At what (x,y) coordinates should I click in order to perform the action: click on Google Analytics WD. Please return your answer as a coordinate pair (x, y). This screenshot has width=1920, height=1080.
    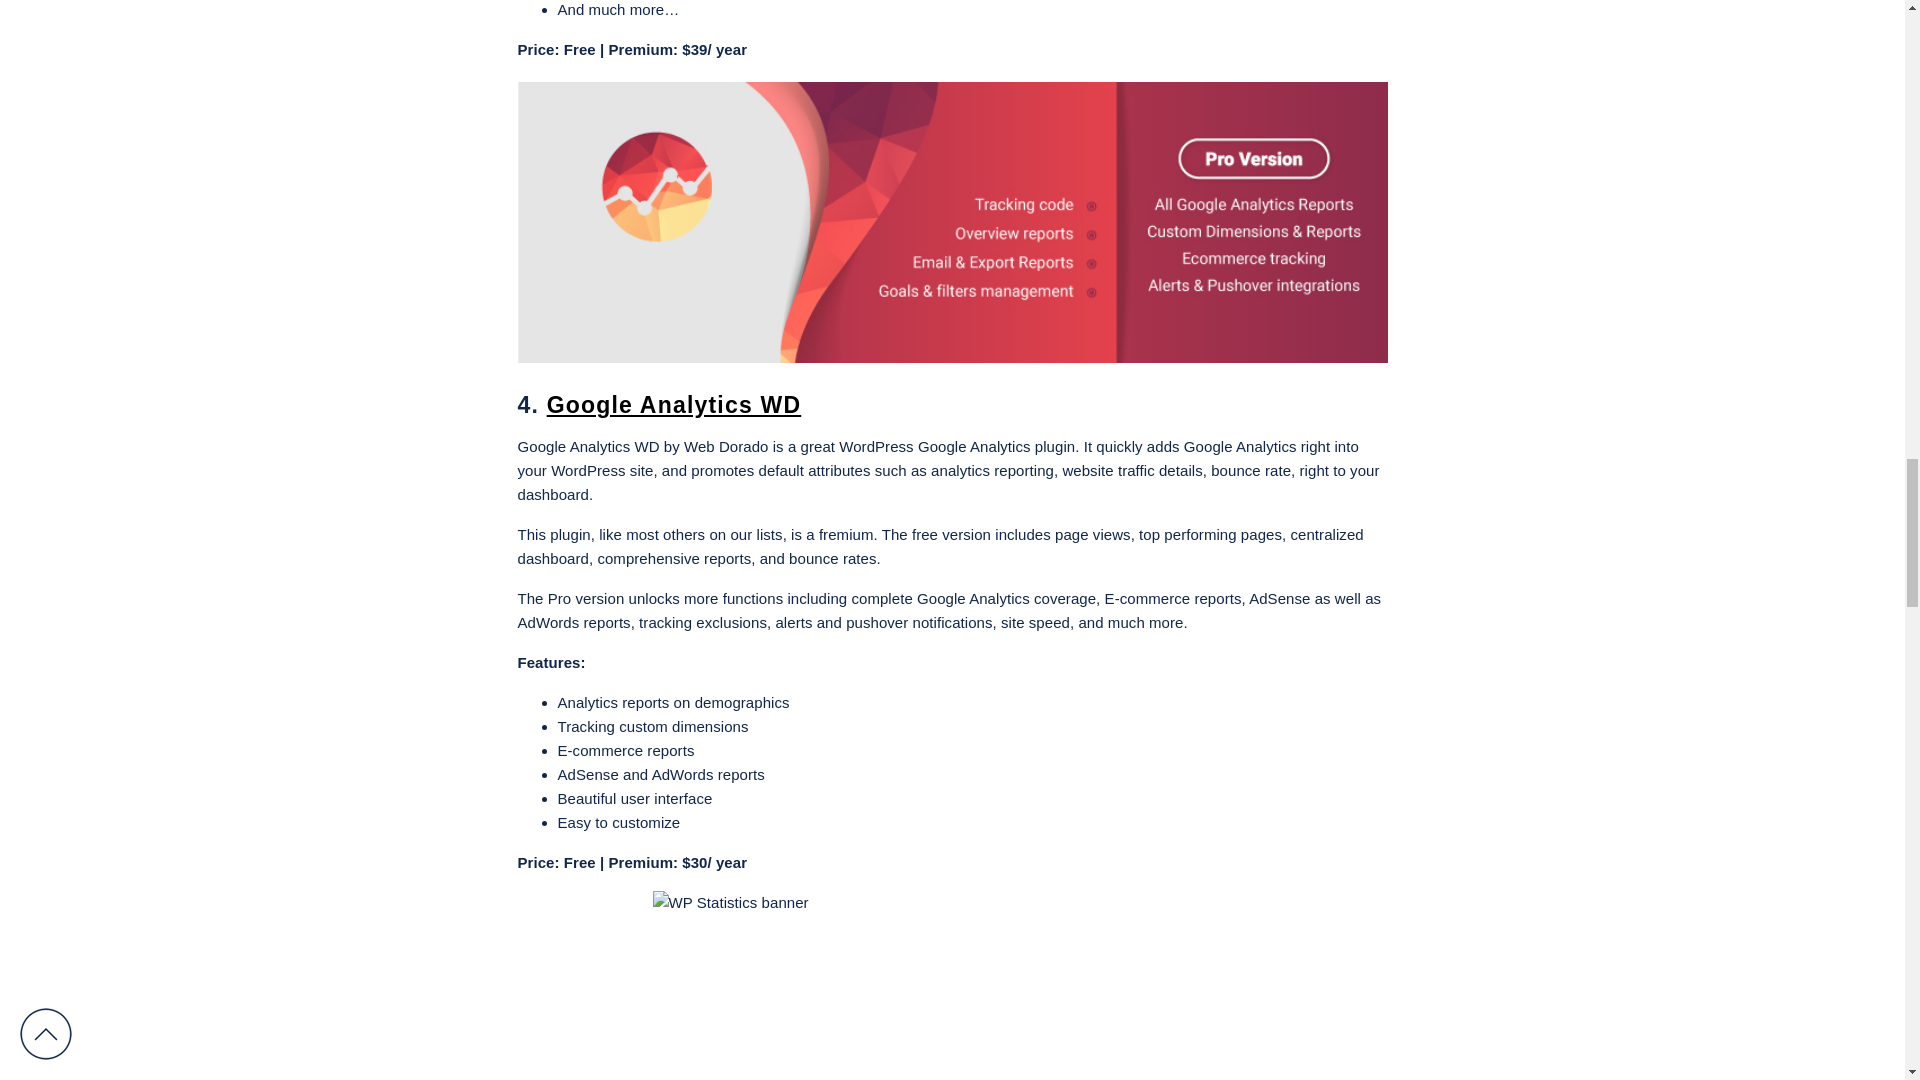
    Looking at the image, I should click on (674, 404).